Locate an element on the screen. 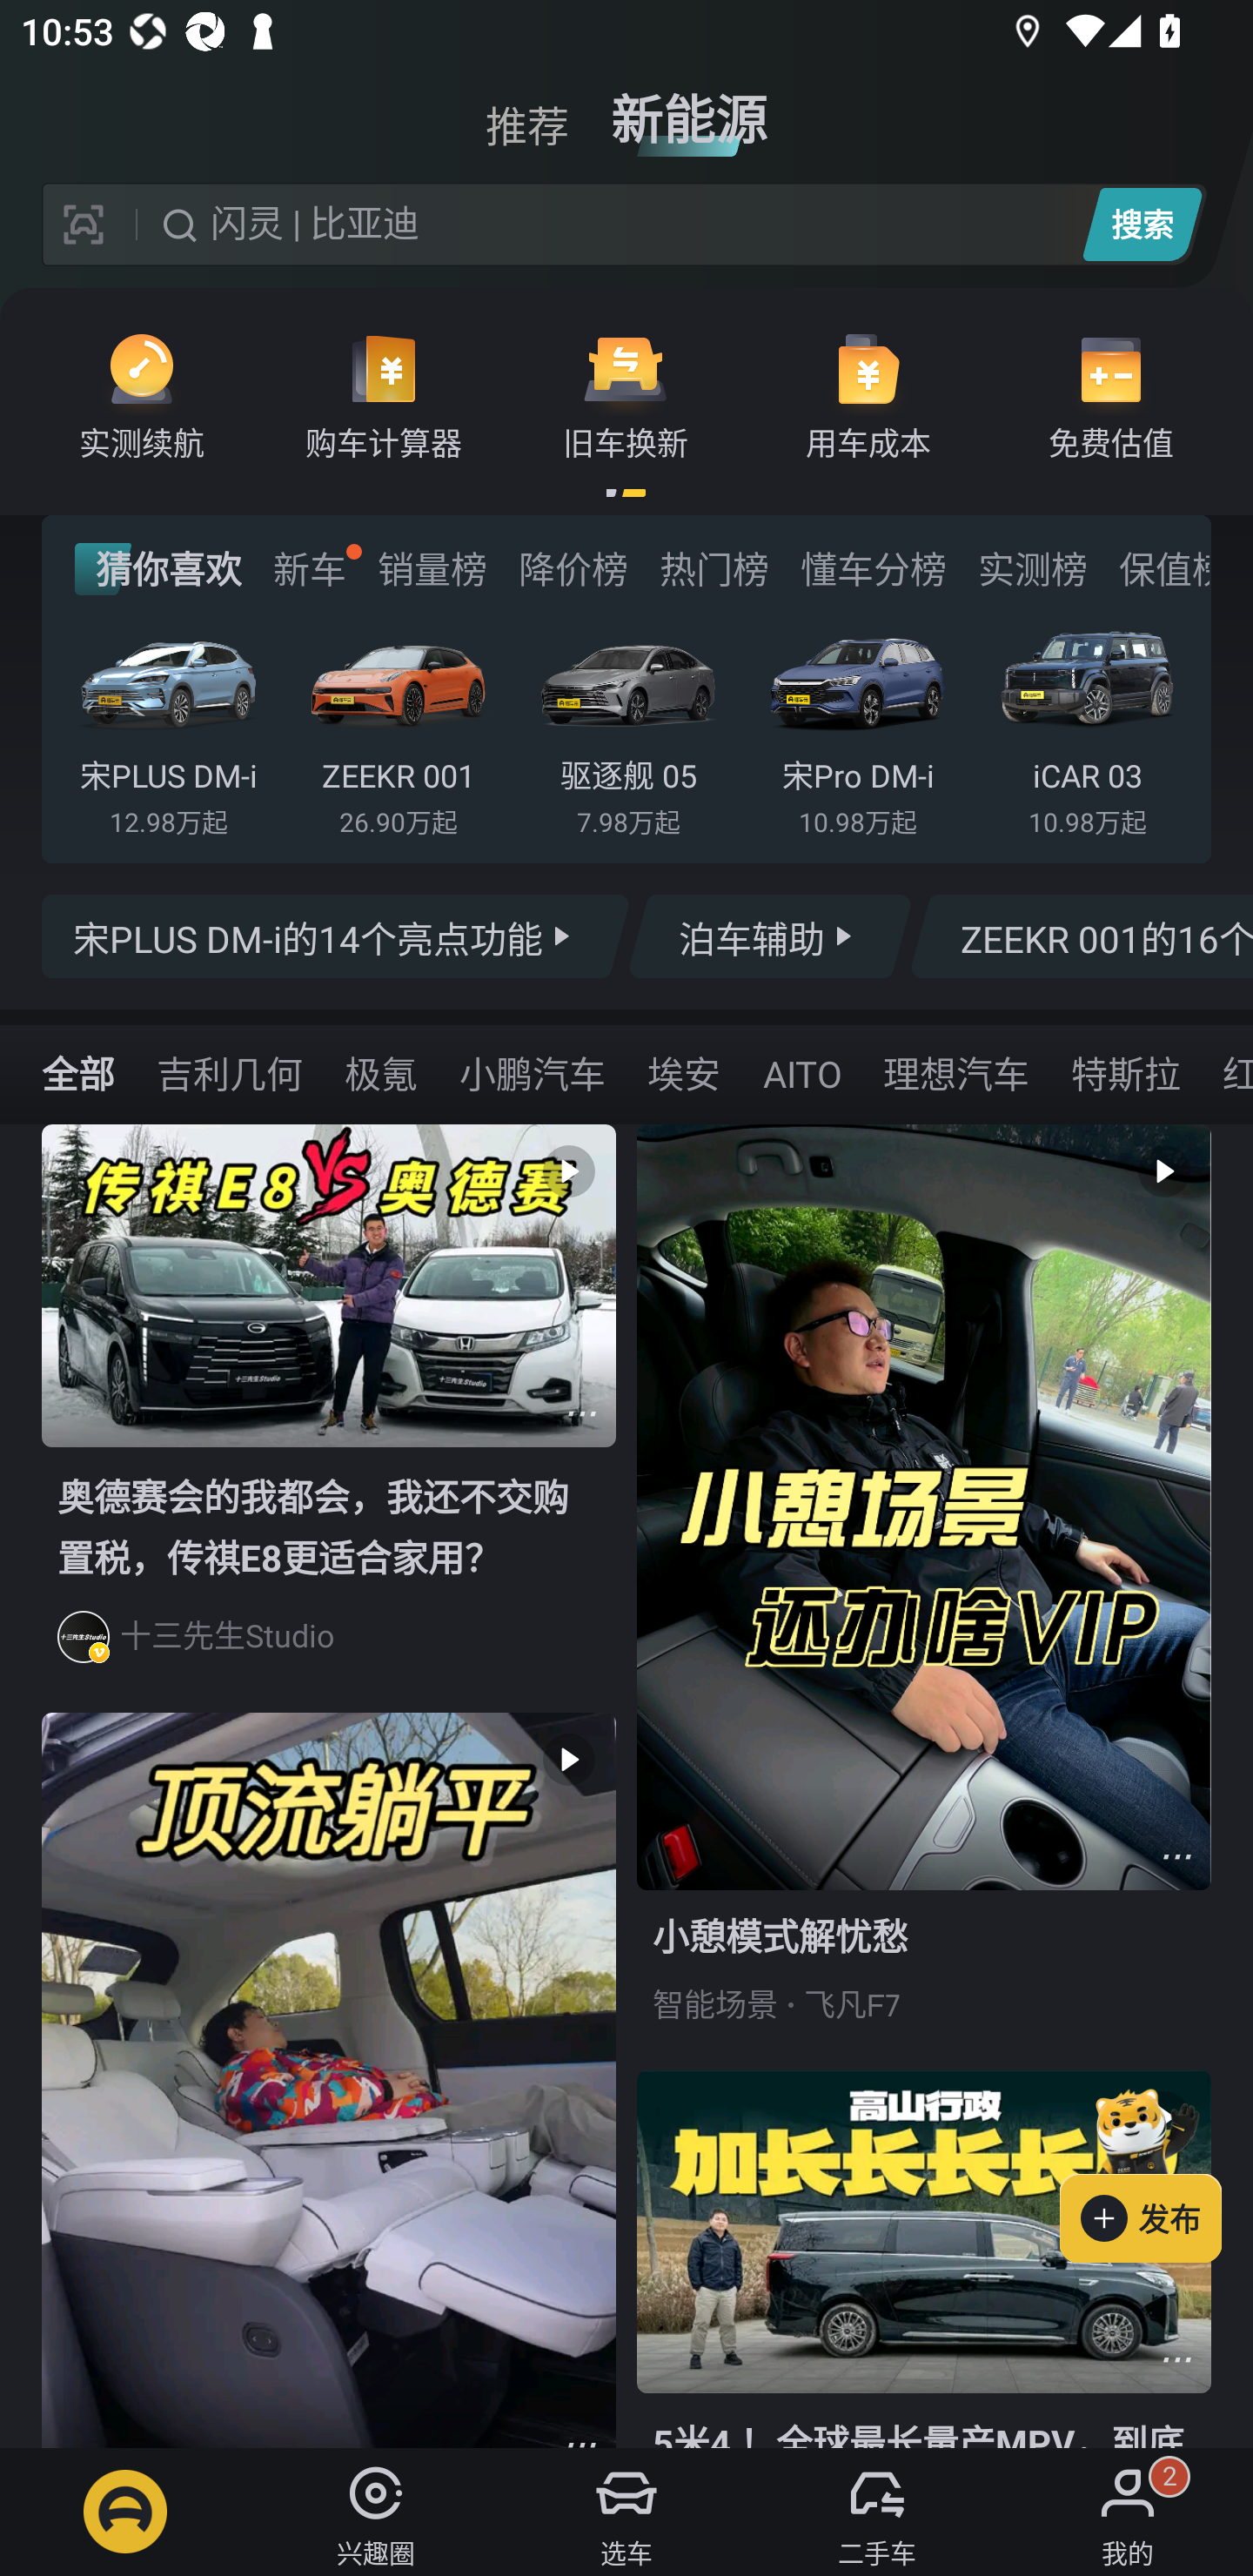   兴趣圈 is located at coordinates (376, 2512).